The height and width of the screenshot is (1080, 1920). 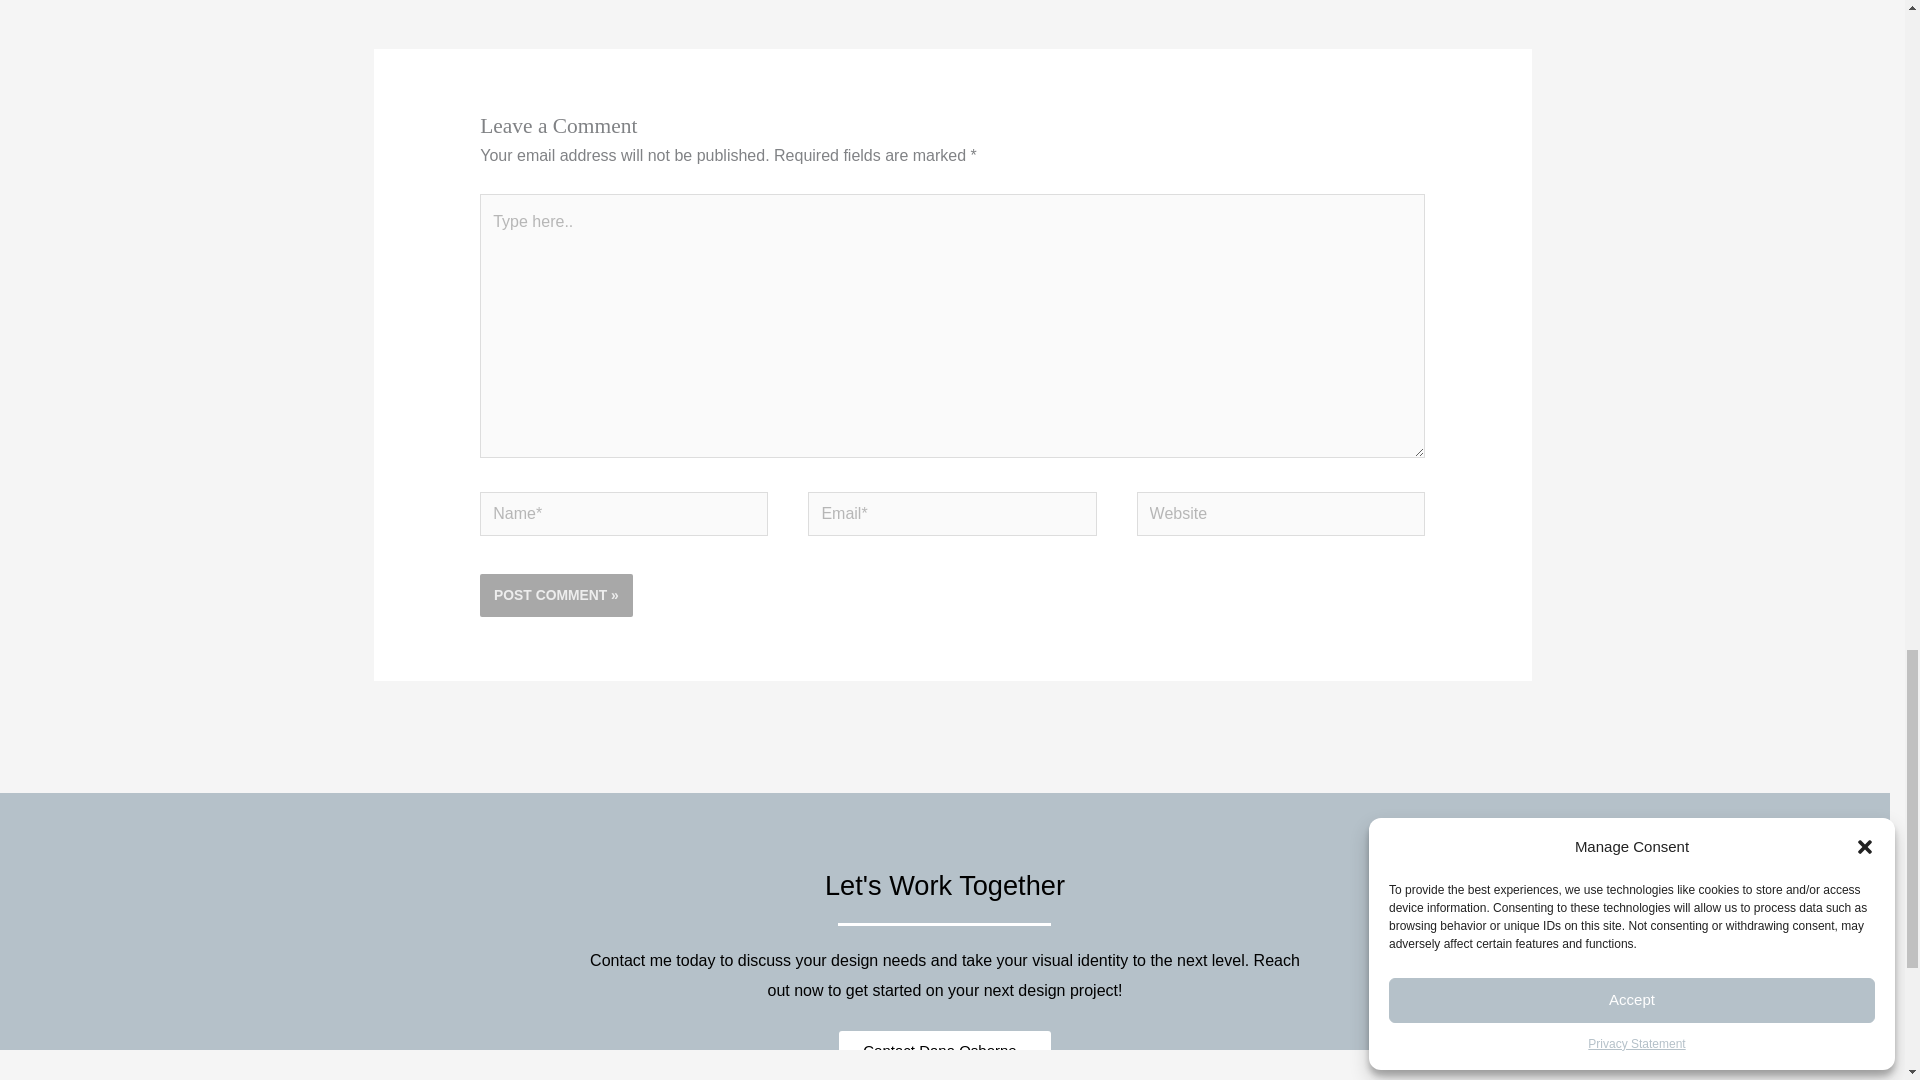 I want to click on Designing Save the Dates with Photos, so click(x=1485, y=7).